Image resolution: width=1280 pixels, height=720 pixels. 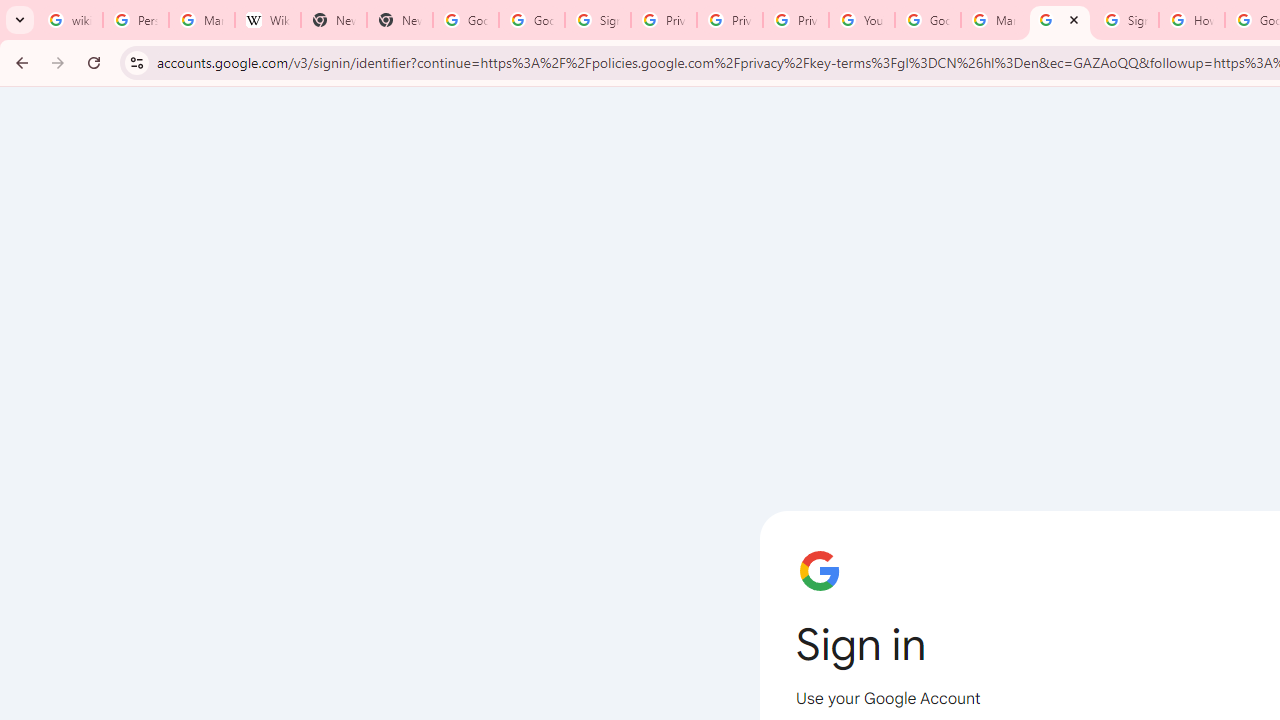 I want to click on Personalization & Google Search results - Google Search Help, so click(x=135, y=20).